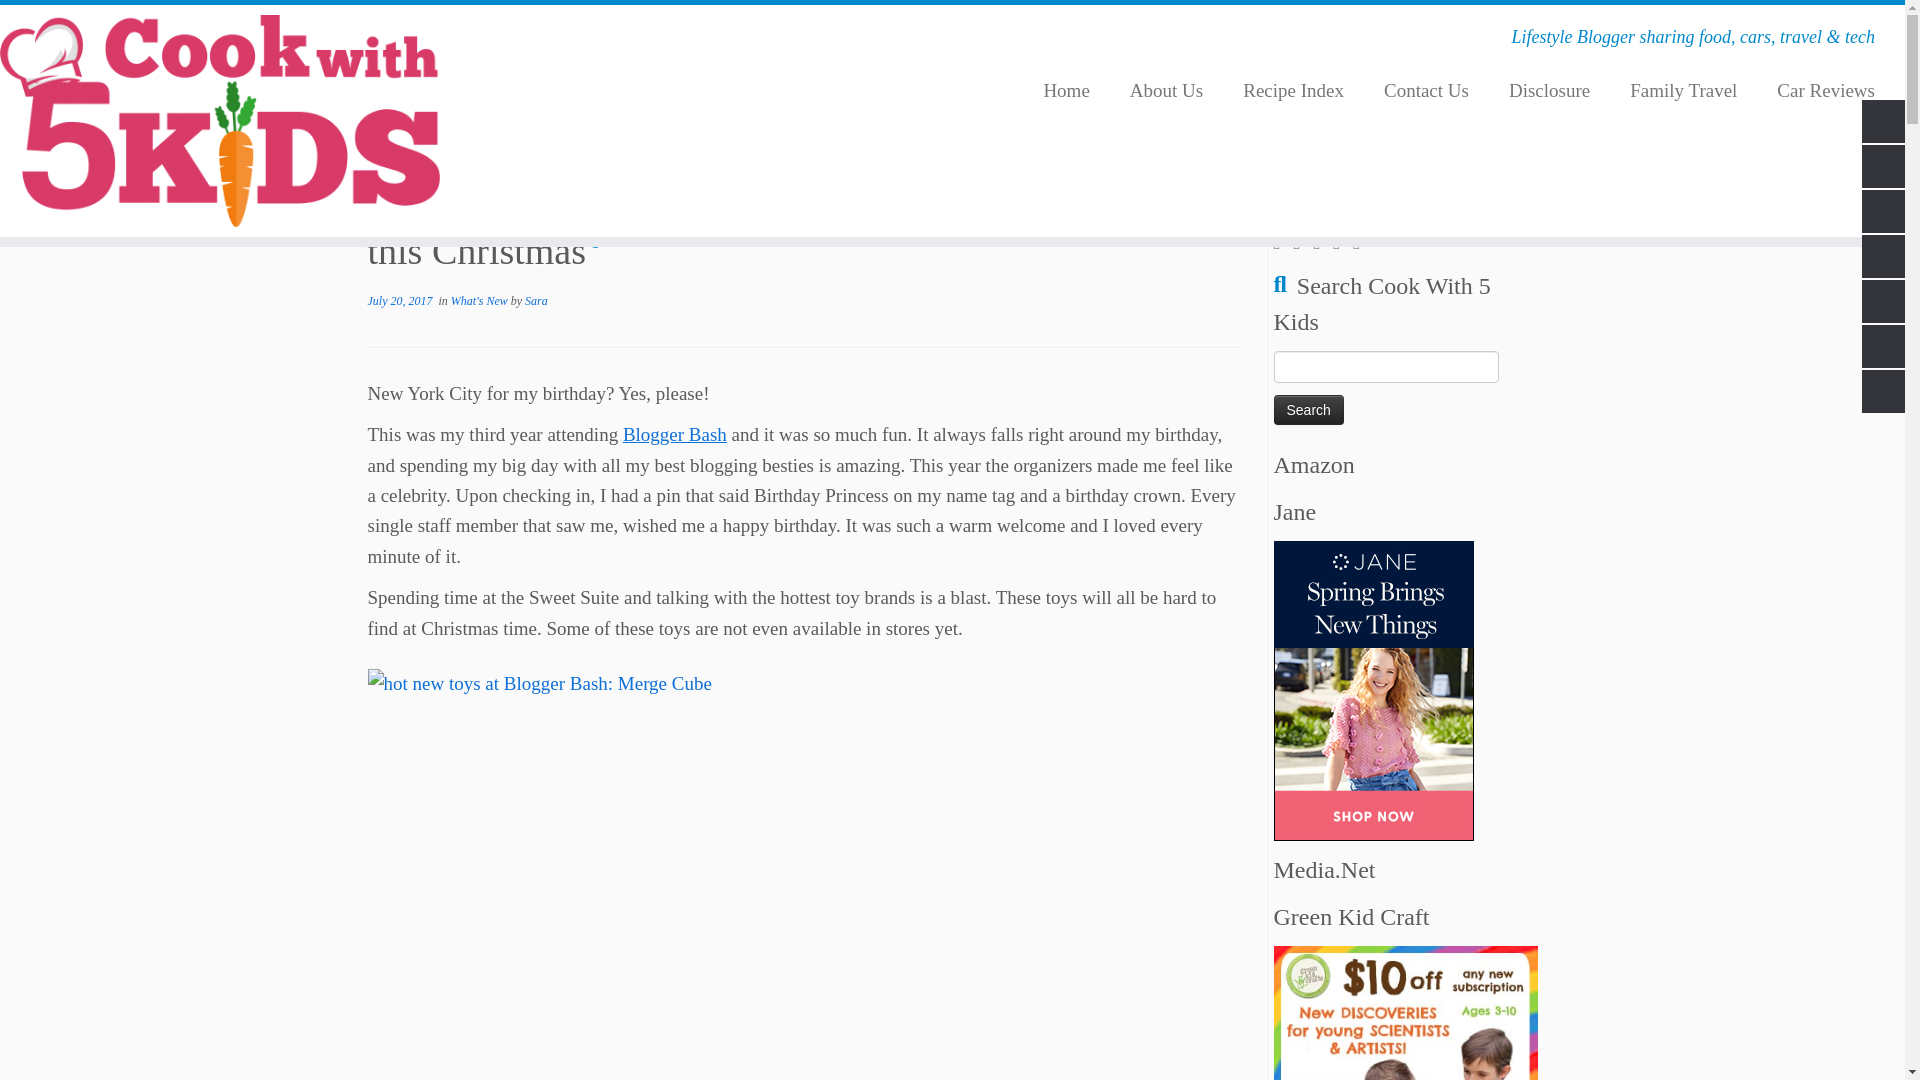 Image resolution: width=1920 pixels, height=1080 pixels. I want to click on View all posts in What's New, so click(480, 300).